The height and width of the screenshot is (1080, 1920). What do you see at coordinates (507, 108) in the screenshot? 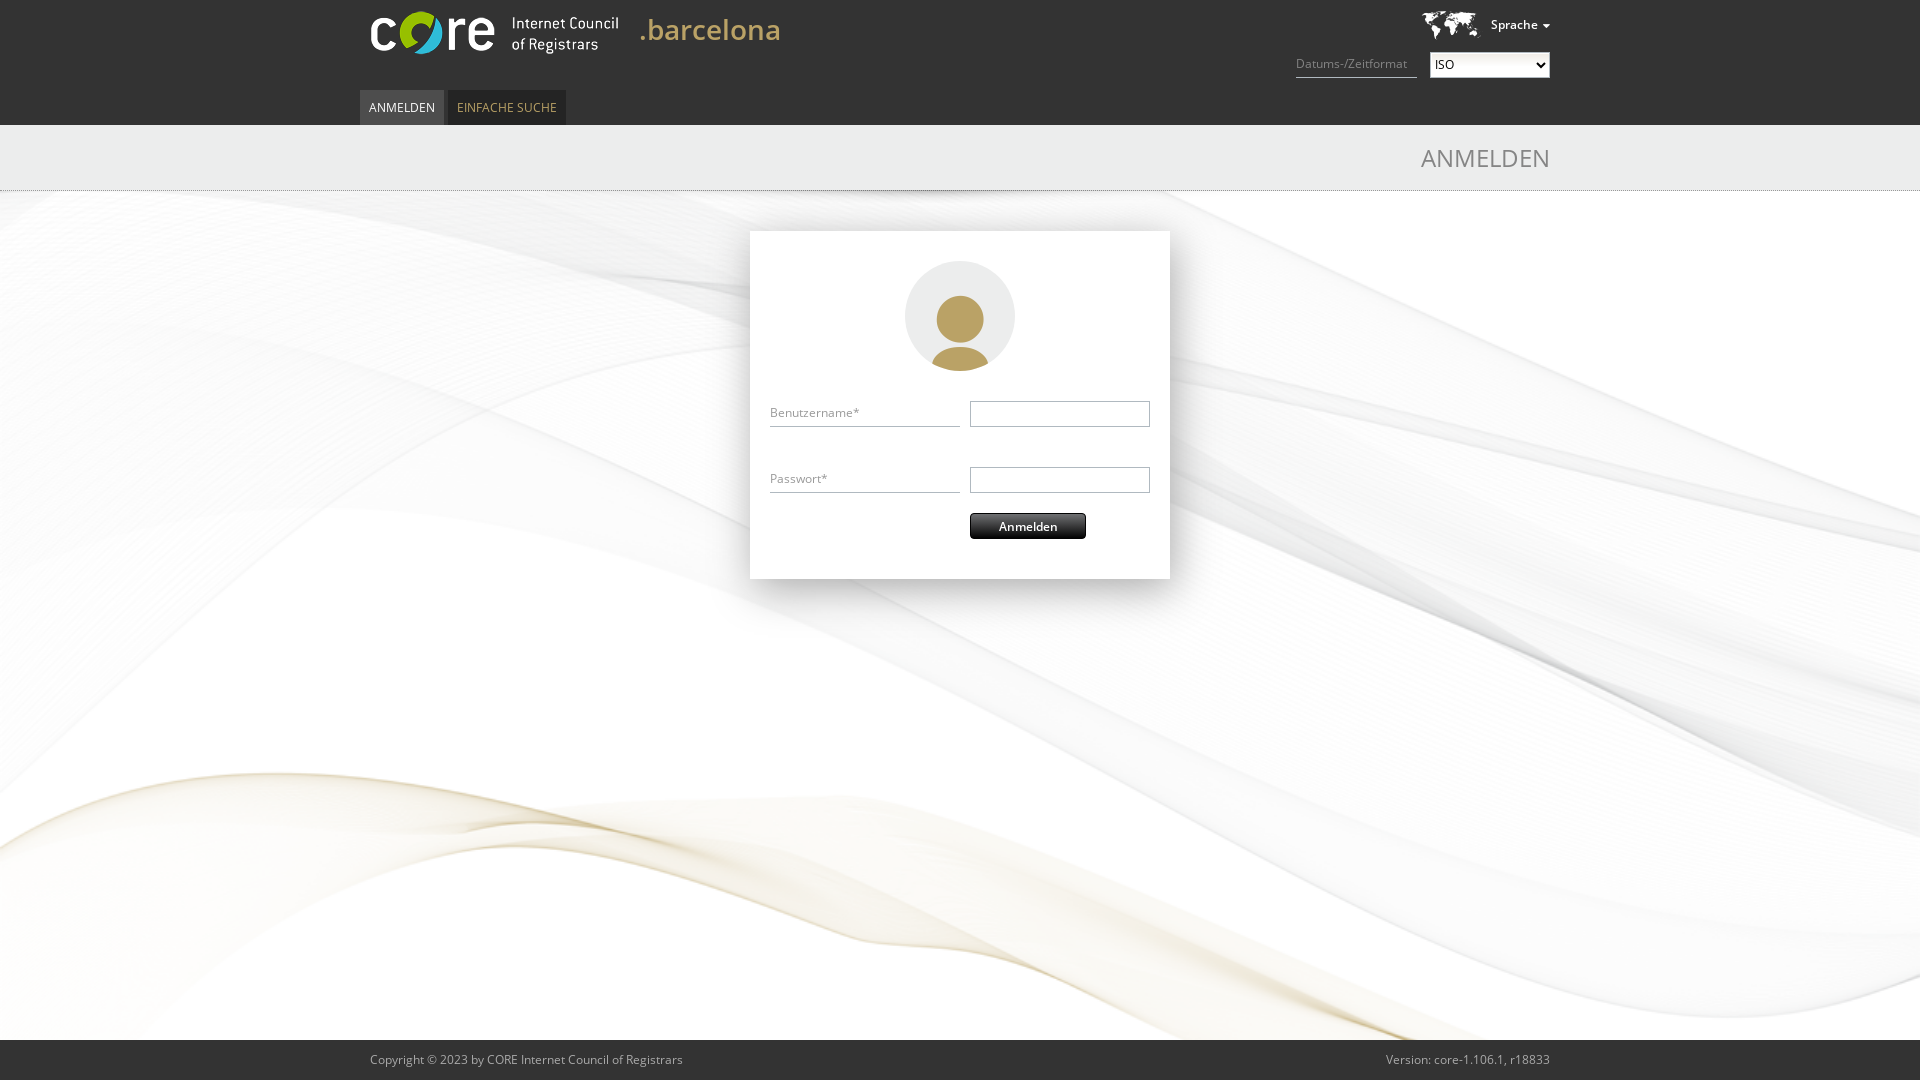
I see `EINFACHE SUCHE` at bounding box center [507, 108].